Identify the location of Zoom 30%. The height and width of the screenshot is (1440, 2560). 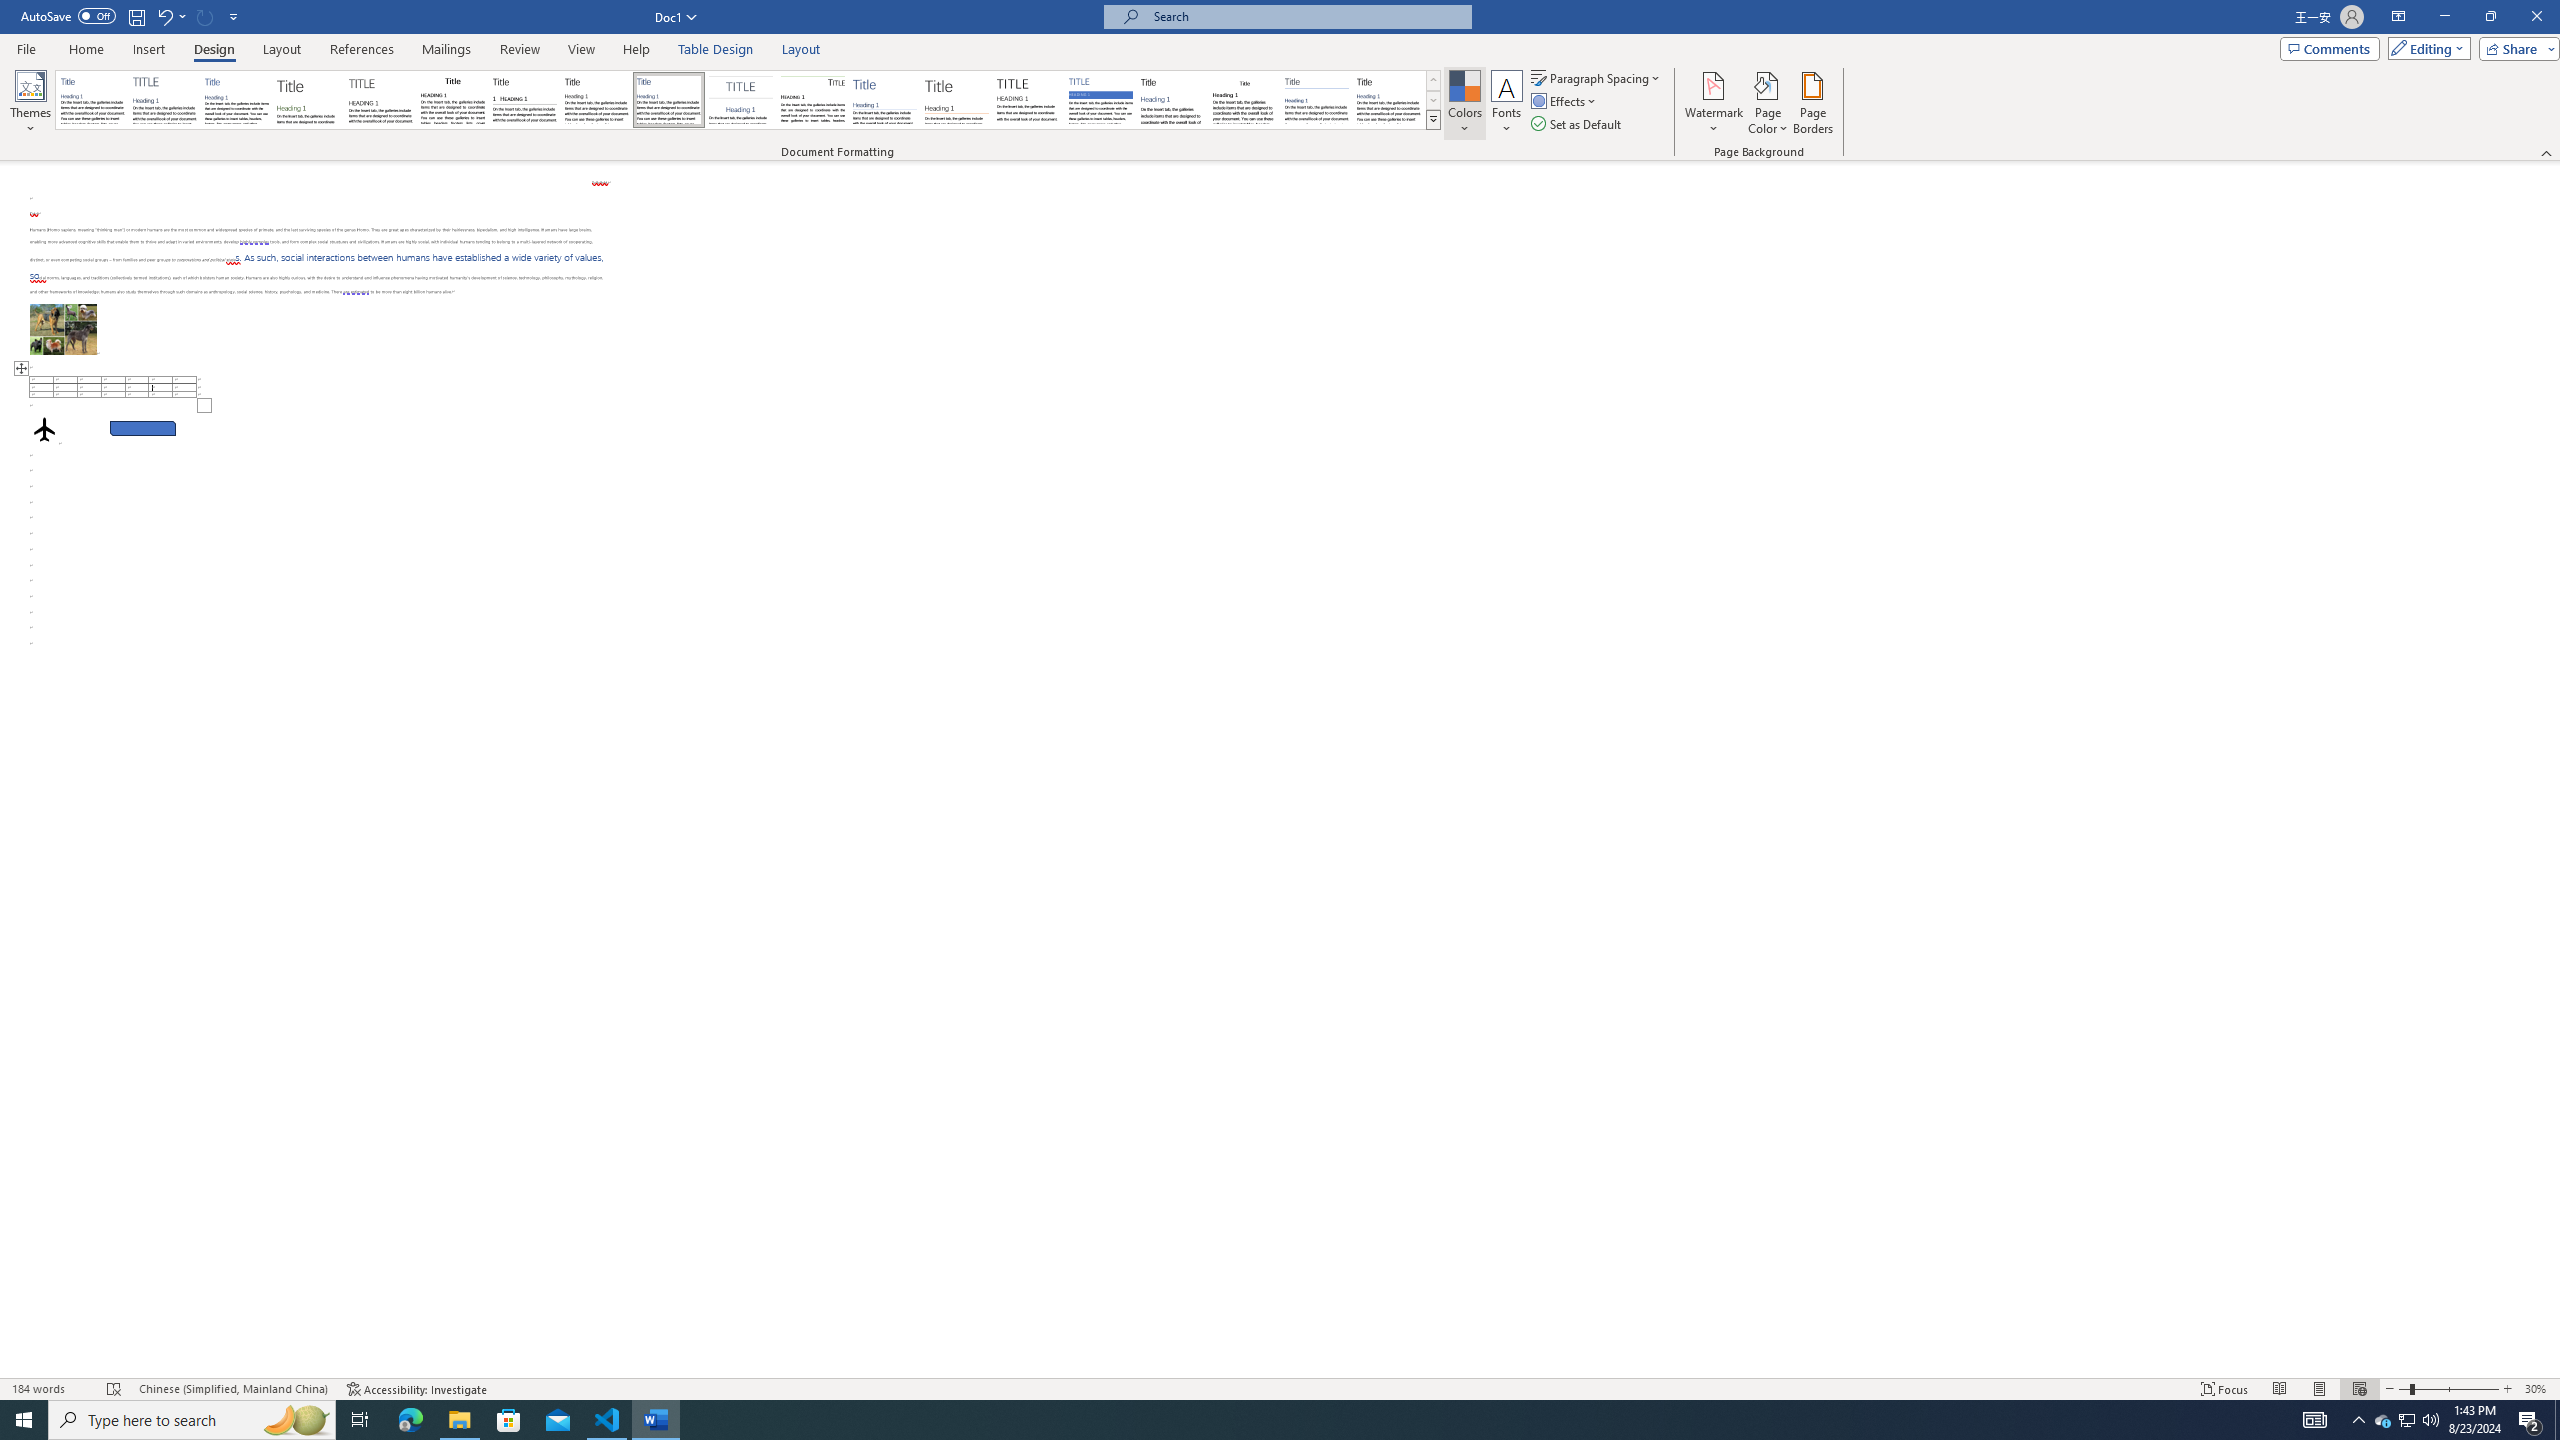
(2538, 1389).